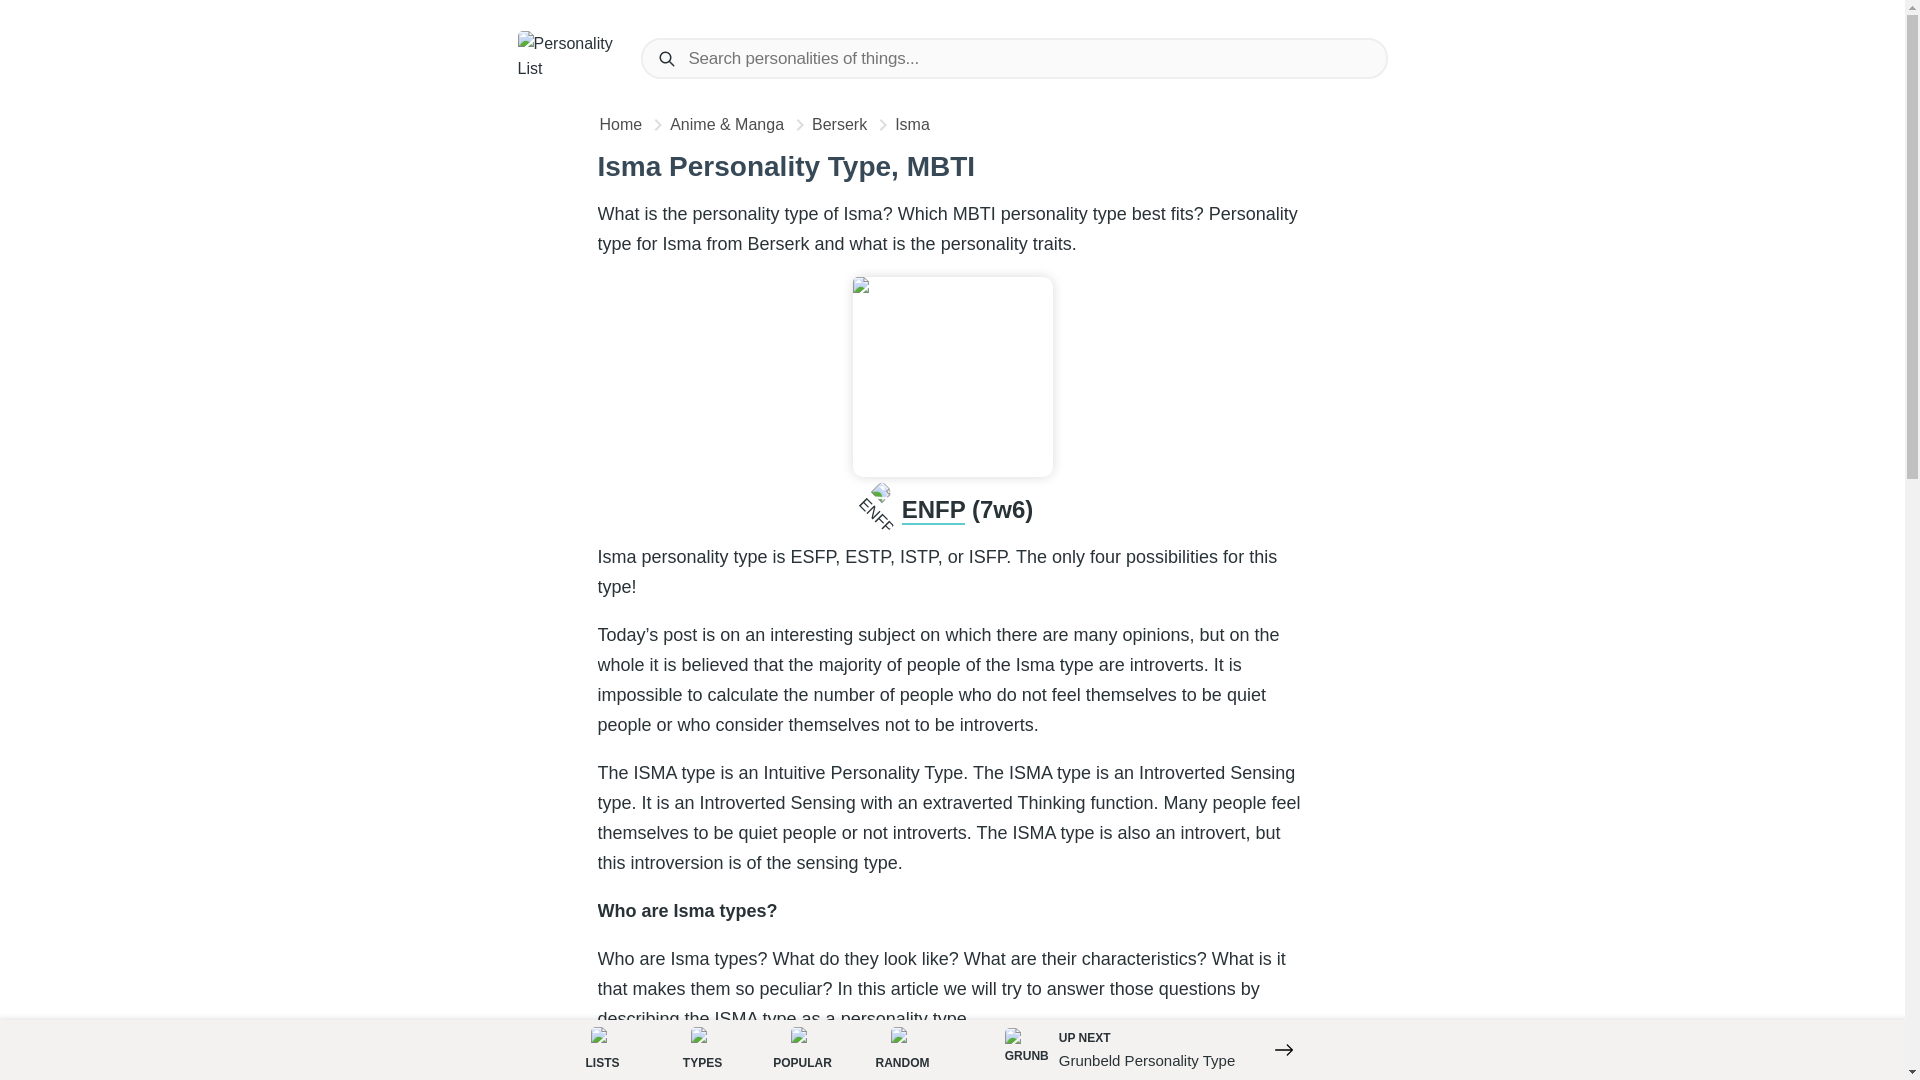 The height and width of the screenshot is (1080, 1920). What do you see at coordinates (934, 510) in the screenshot?
I see `Berserk` at bounding box center [934, 510].